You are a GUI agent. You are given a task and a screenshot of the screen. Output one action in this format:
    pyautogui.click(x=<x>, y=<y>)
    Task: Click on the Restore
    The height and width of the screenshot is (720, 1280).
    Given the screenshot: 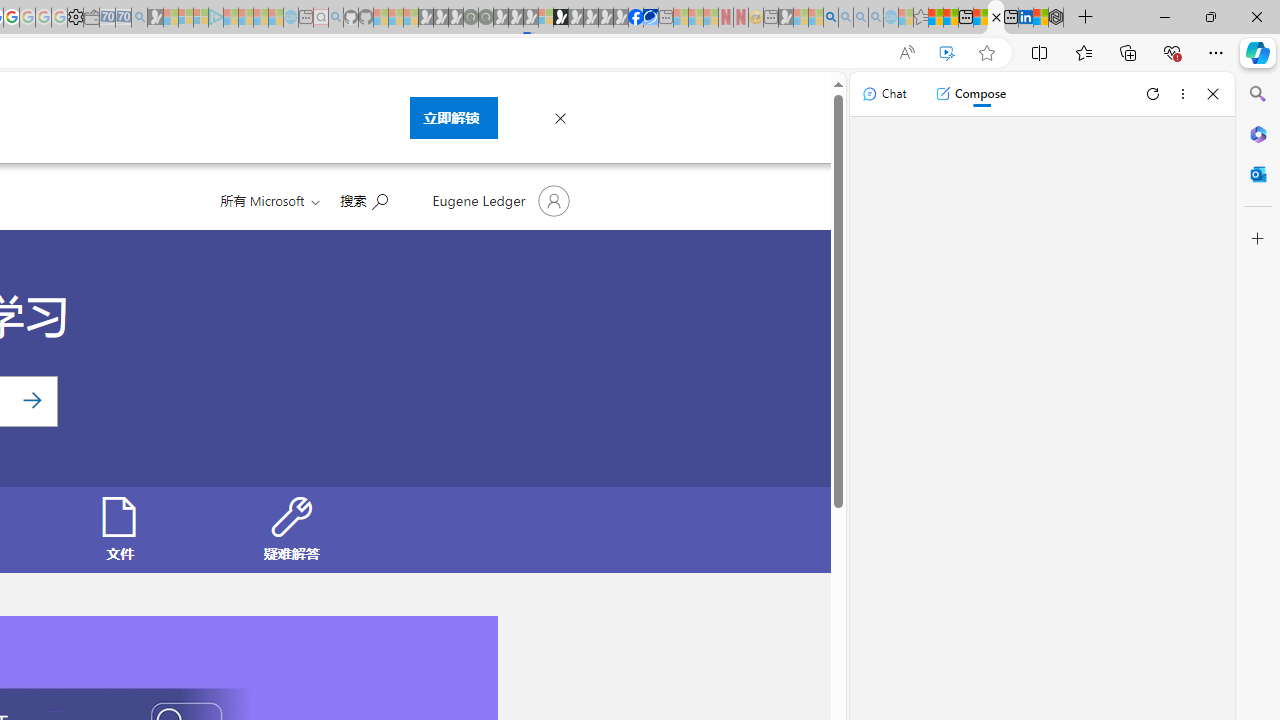 What is the action you would take?
    pyautogui.click(x=1210, y=16)
    